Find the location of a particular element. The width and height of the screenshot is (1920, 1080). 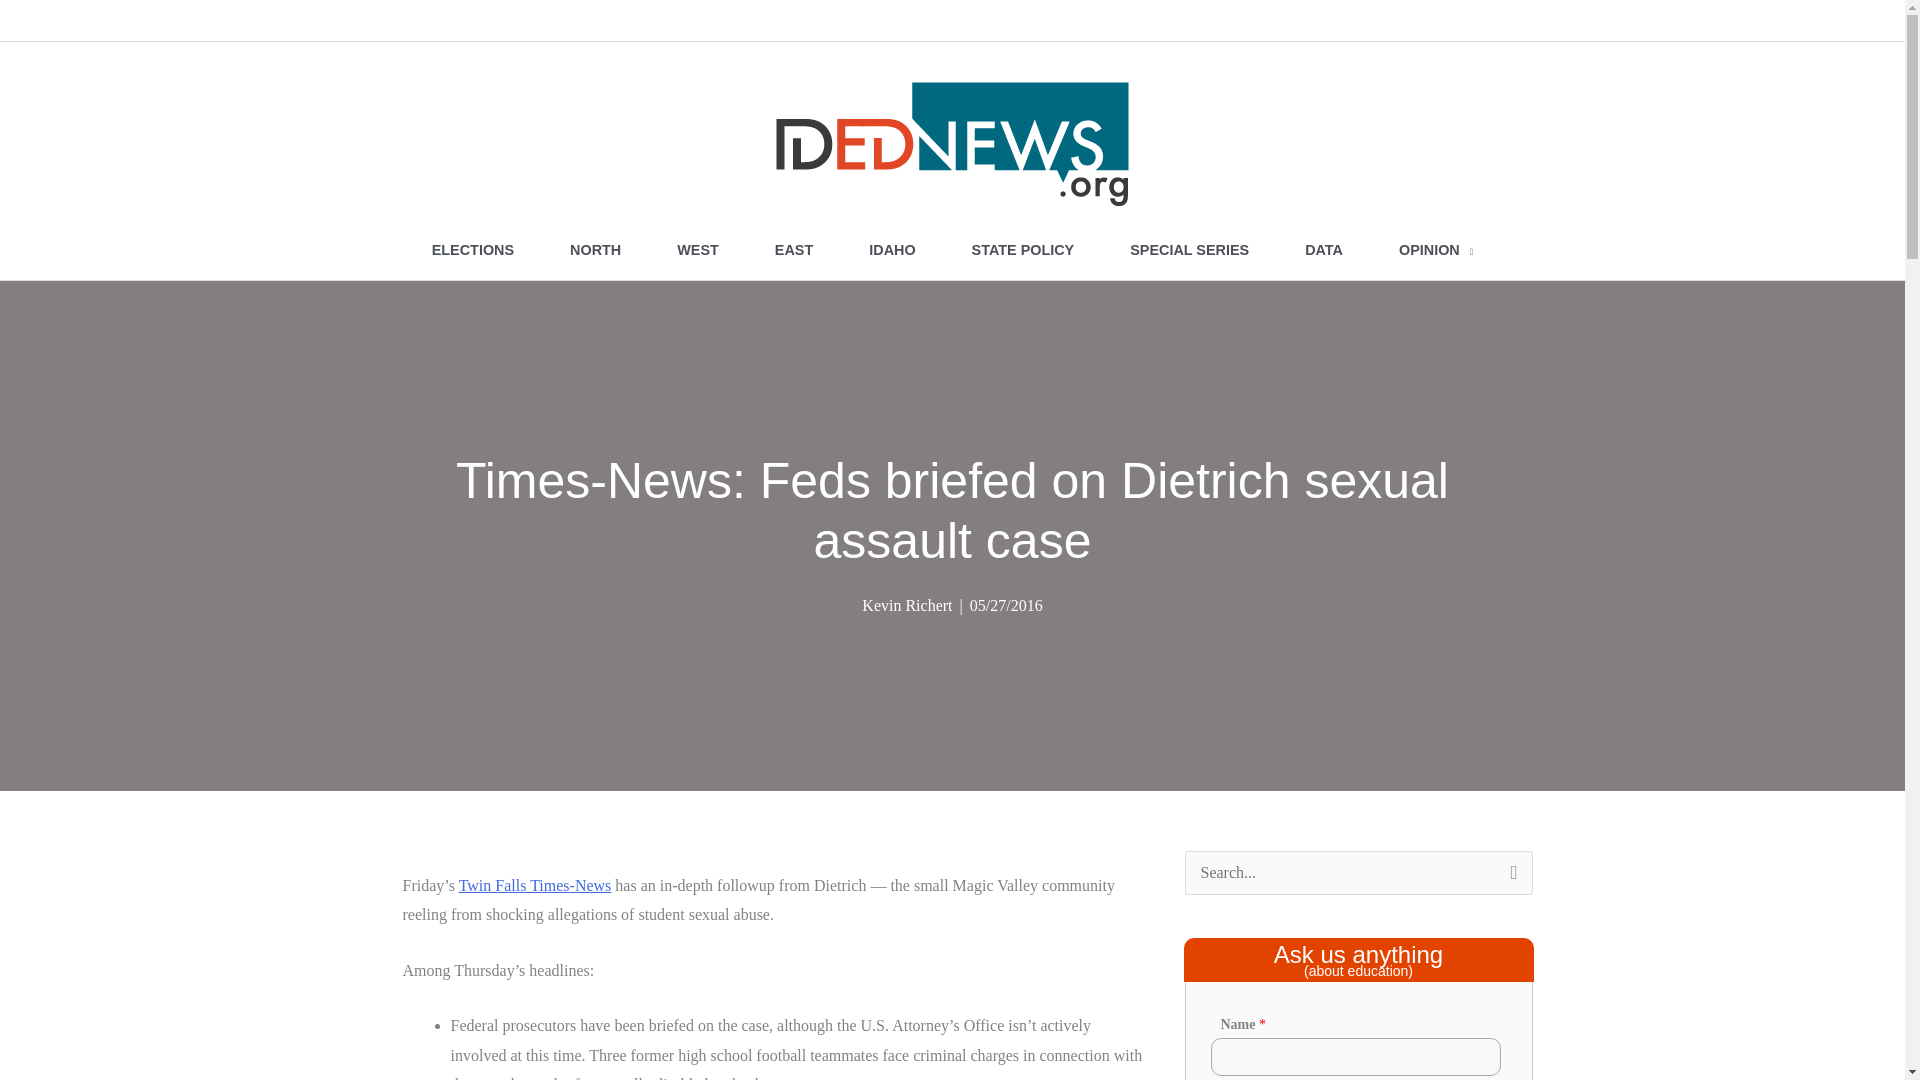

ELECTIONS is located at coordinates (472, 250).